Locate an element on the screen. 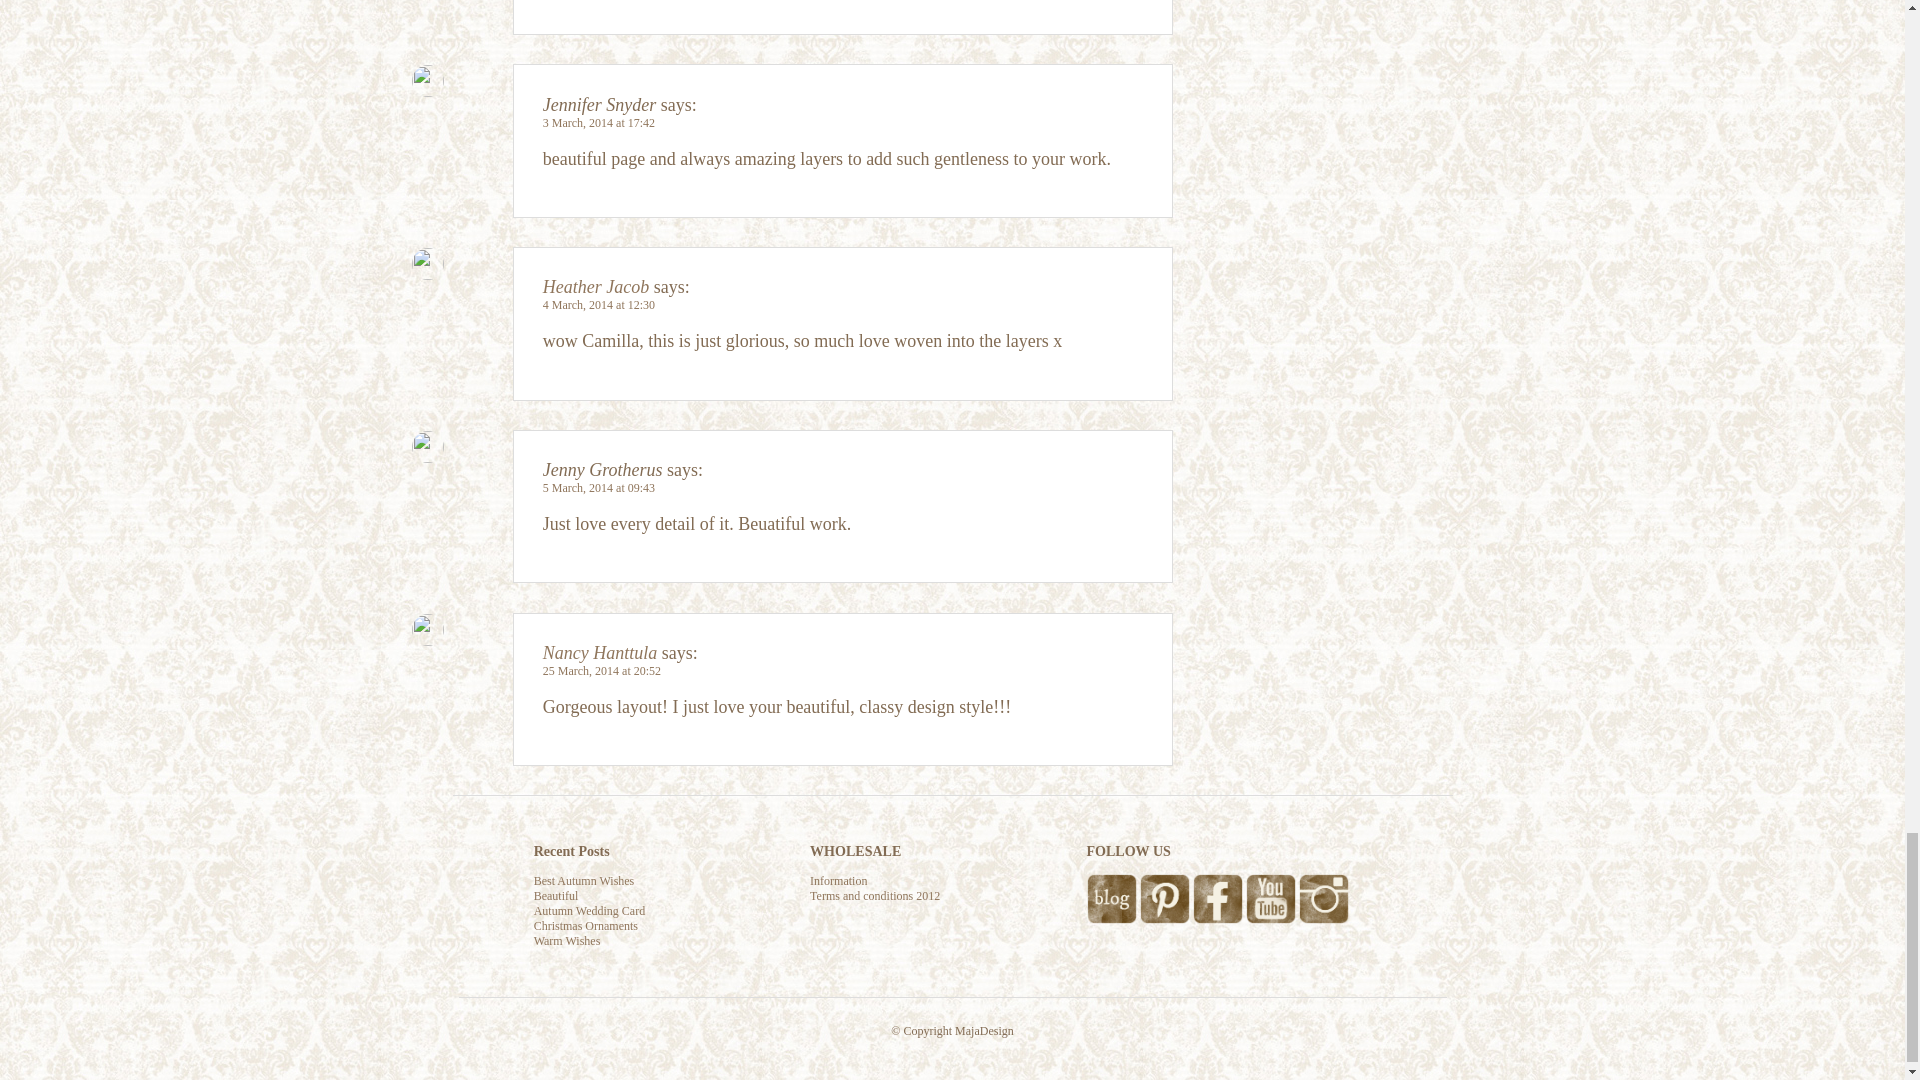  Heather Jacob is located at coordinates (596, 286).